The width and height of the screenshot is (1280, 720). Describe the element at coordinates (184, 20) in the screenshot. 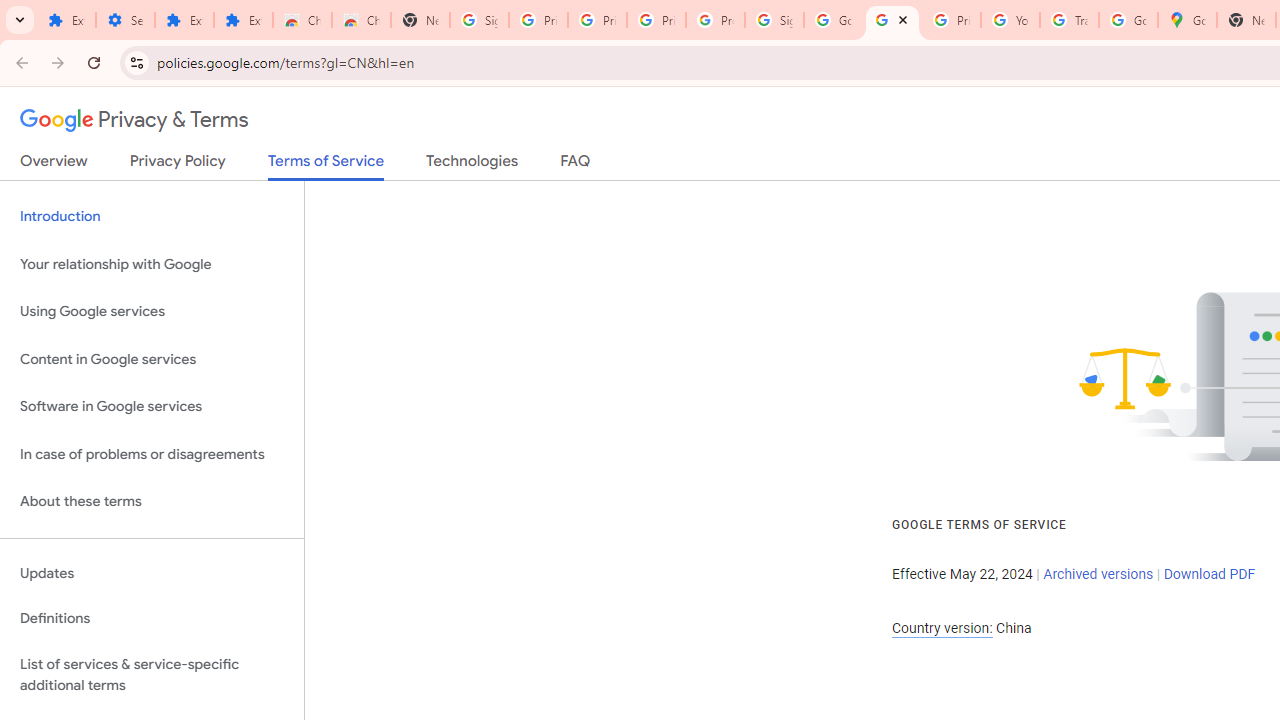

I see `Extensions` at that location.